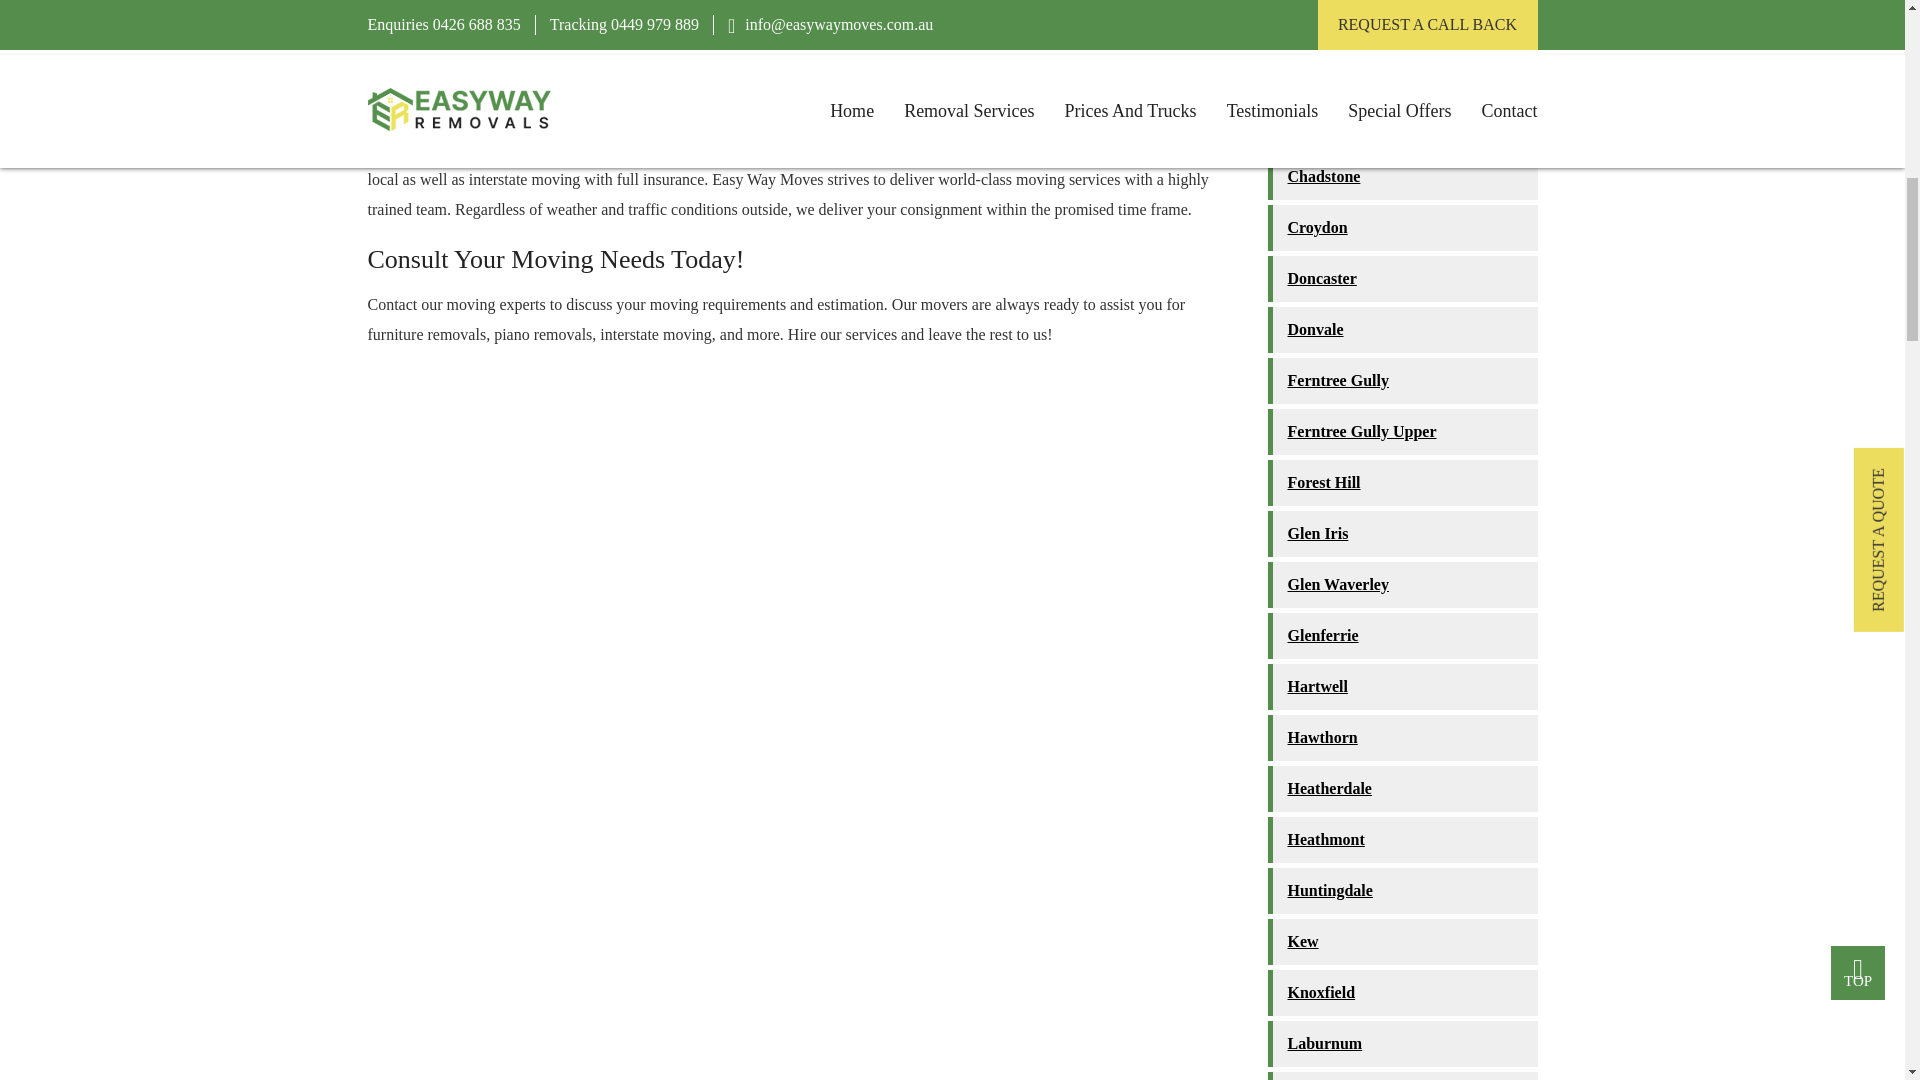  What do you see at coordinates (1402, 74) in the screenshot?
I see `Camberwell` at bounding box center [1402, 74].